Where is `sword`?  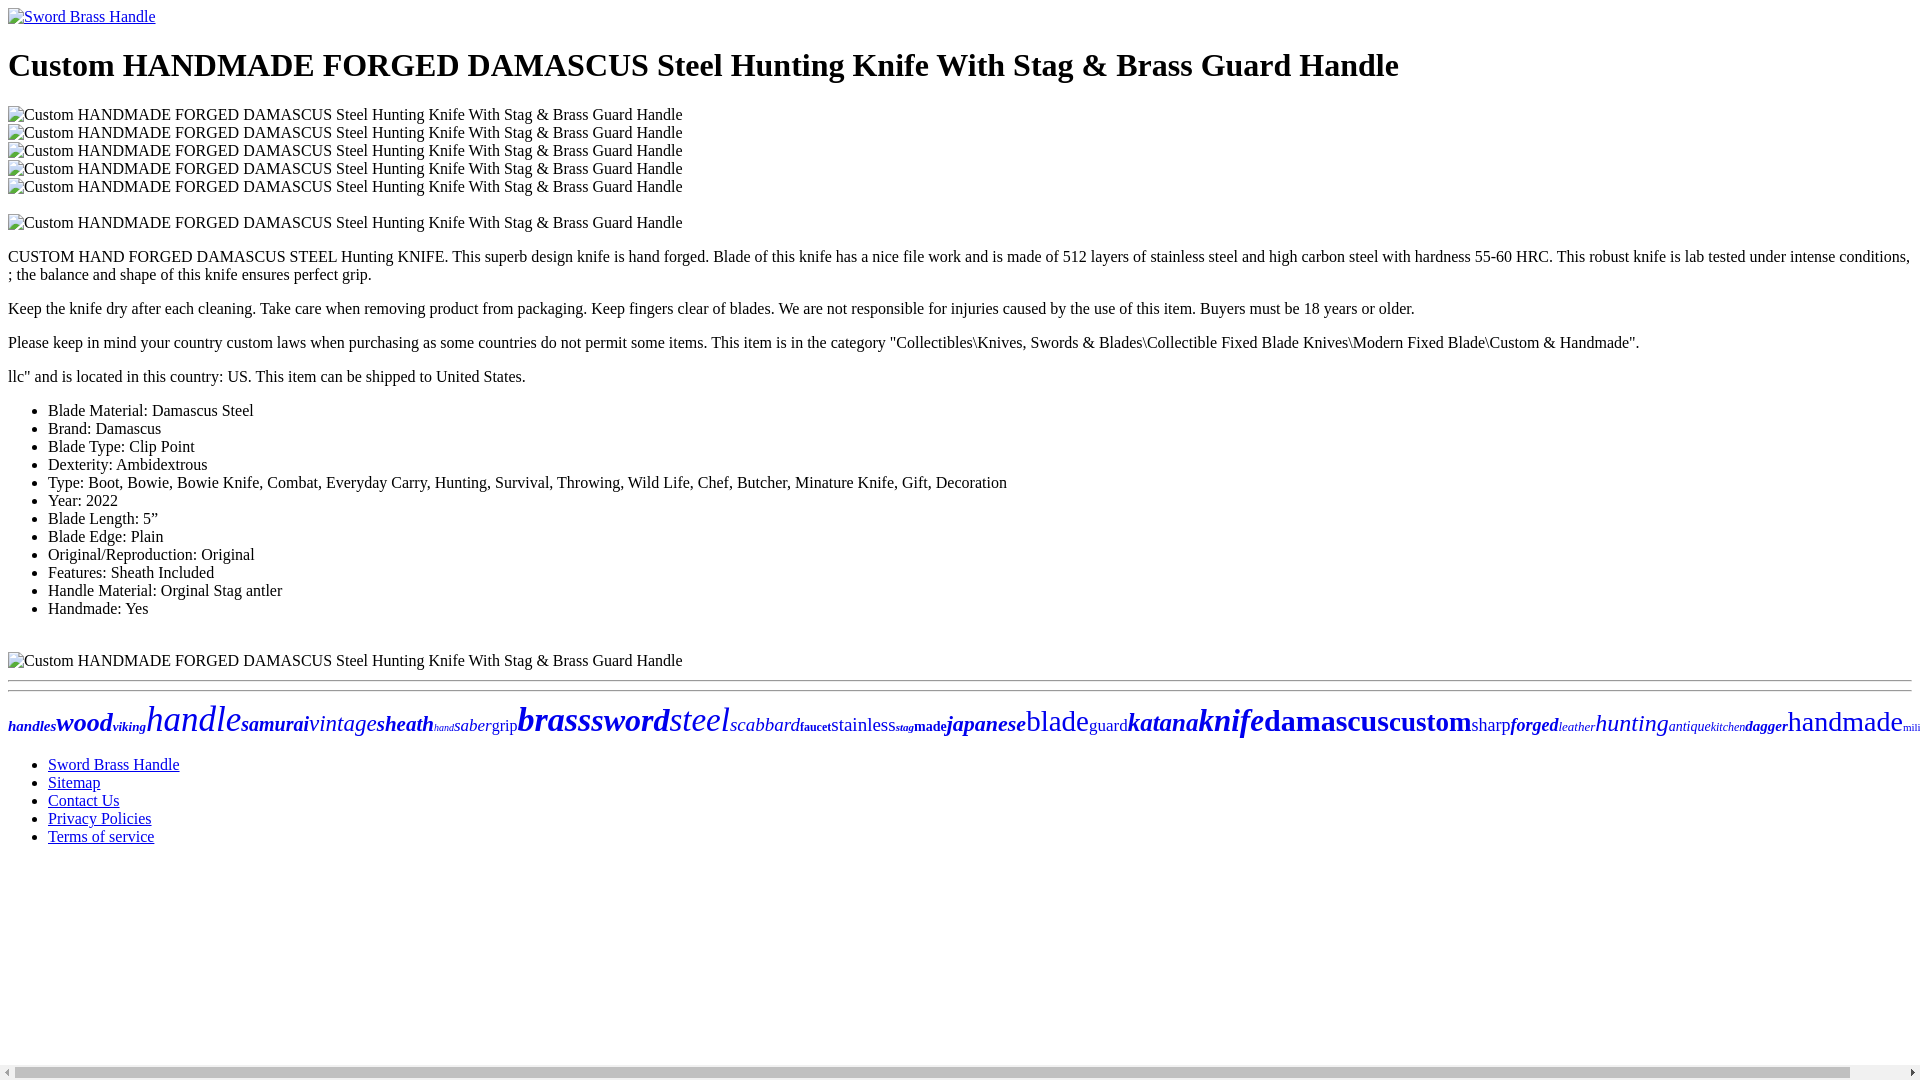
sword is located at coordinates (630, 720).